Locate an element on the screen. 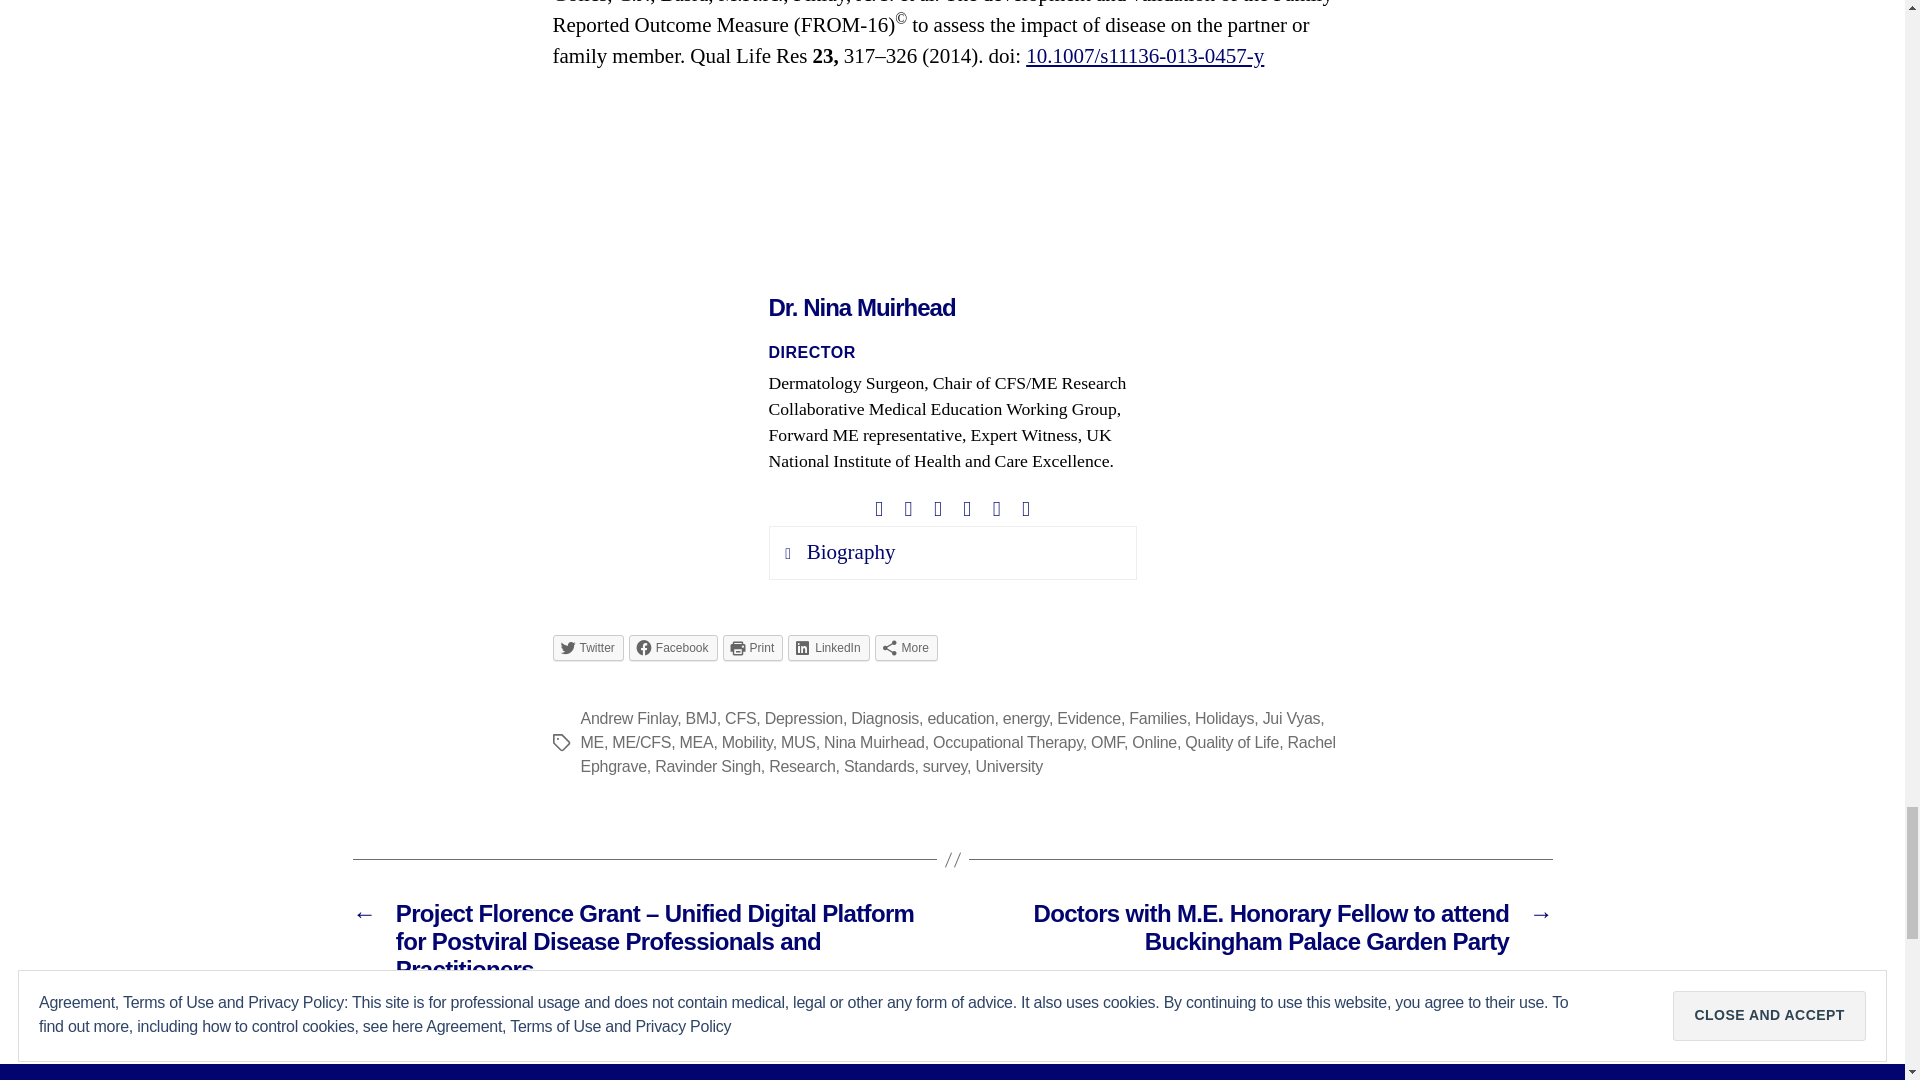  Click to share on LinkedIn is located at coordinates (828, 648).